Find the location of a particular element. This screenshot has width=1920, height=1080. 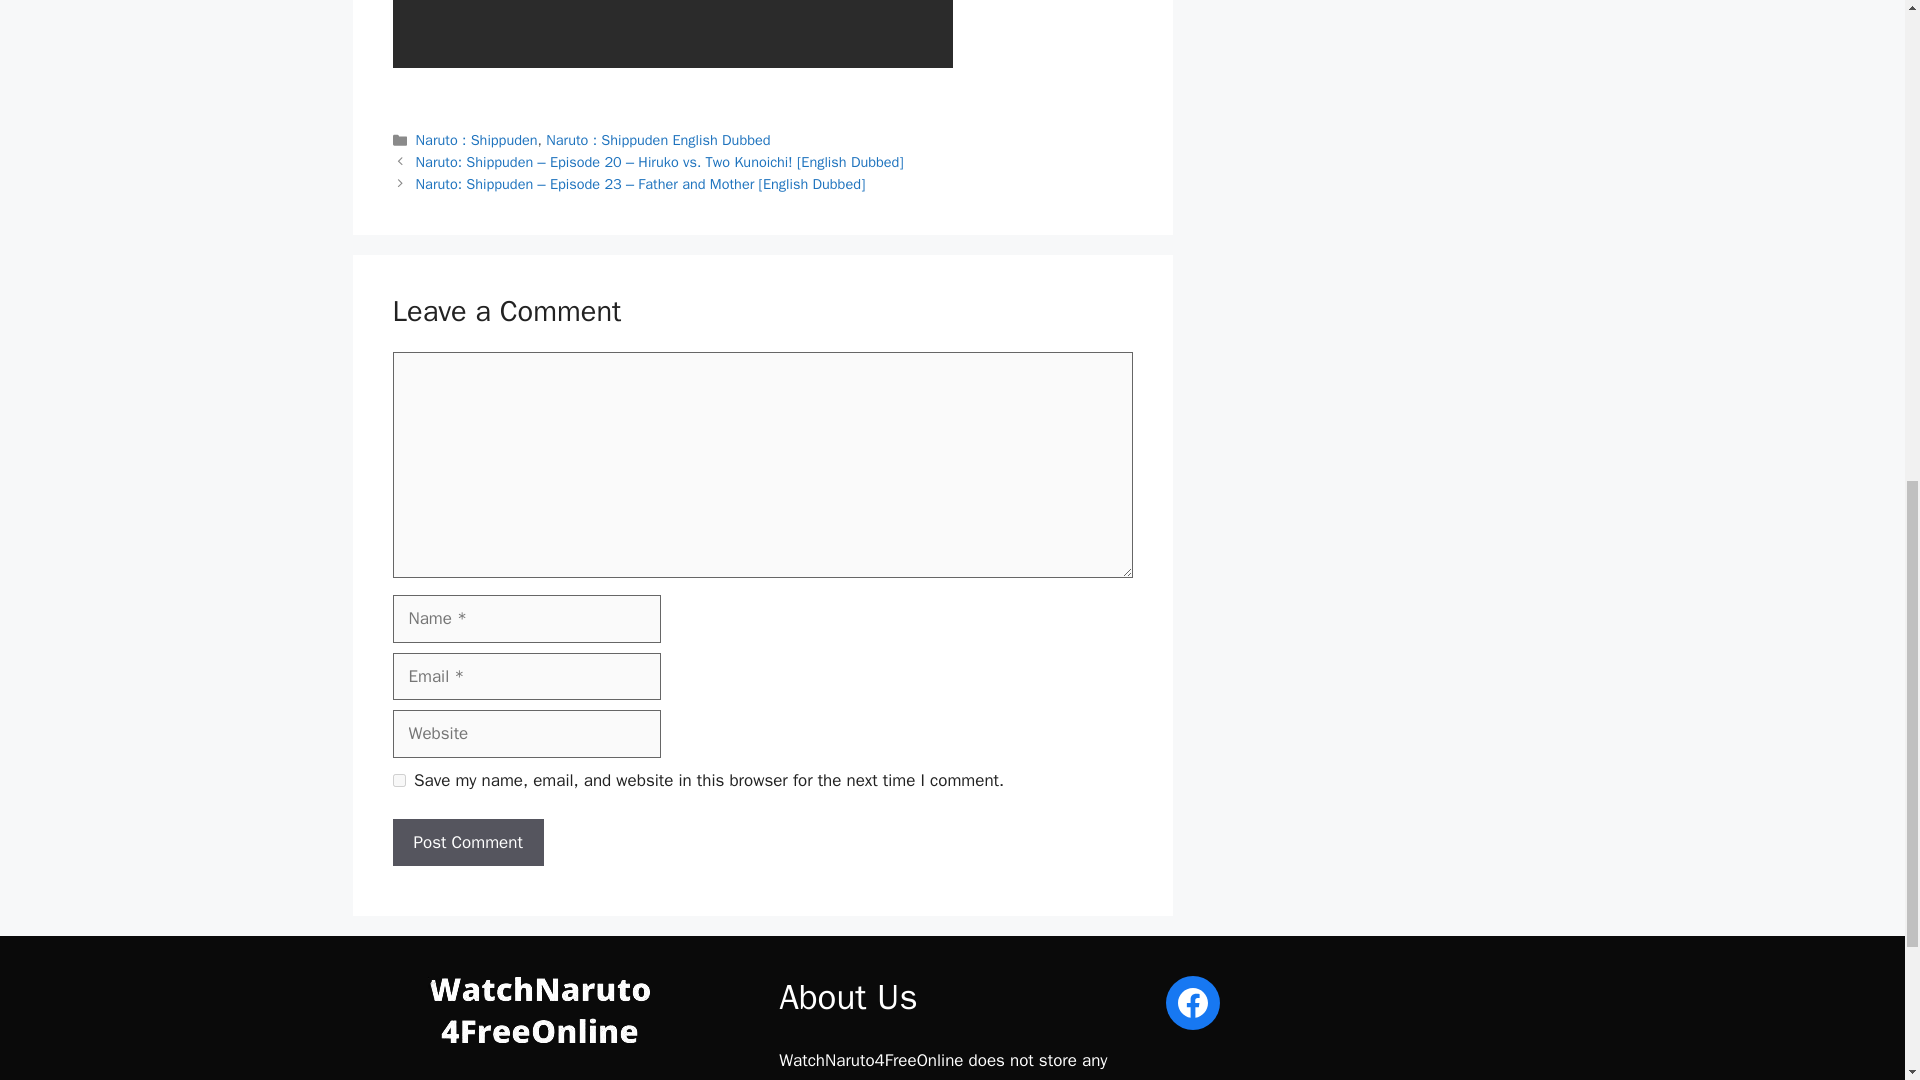

Post Comment is located at coordinates (467, 842).